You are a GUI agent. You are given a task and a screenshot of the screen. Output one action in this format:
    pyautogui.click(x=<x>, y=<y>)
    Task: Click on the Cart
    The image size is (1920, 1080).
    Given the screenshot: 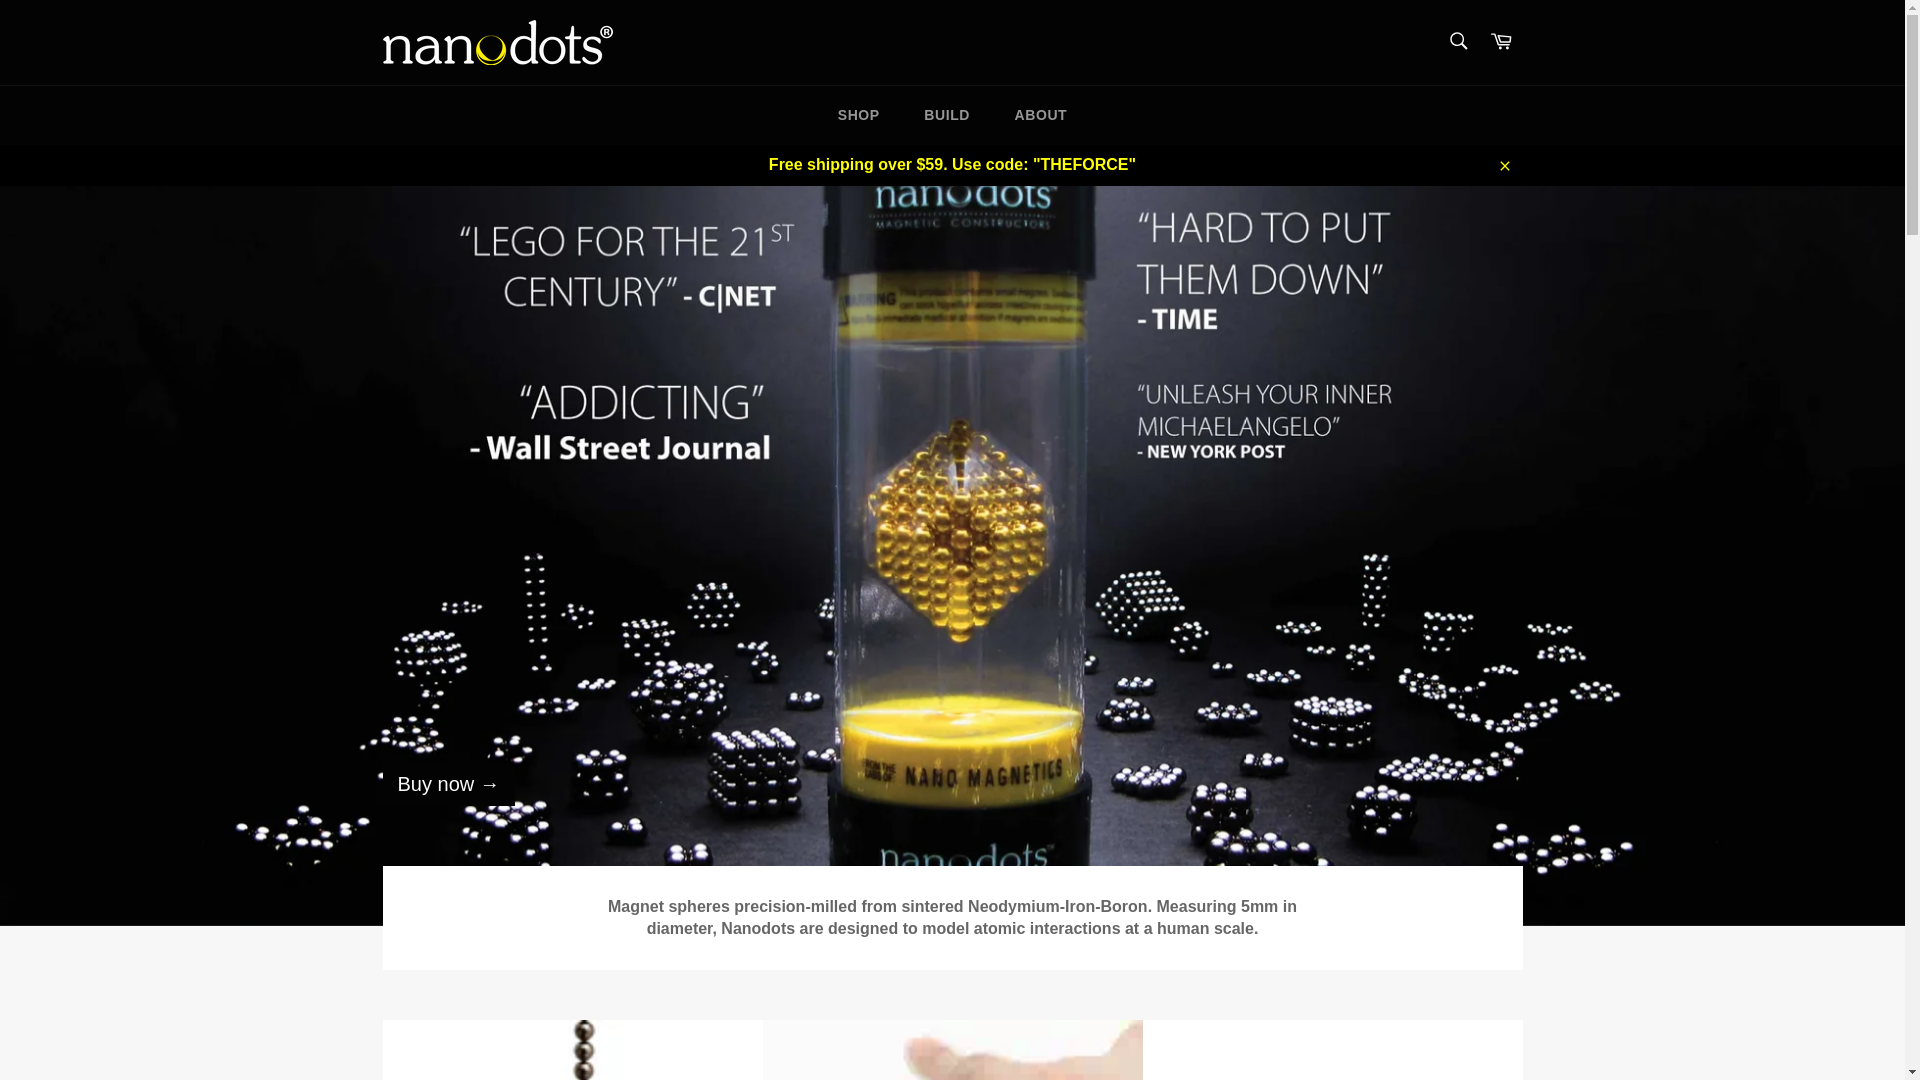 What is the action you would take?
    pyautogui.click(x=1501, y=42)
    